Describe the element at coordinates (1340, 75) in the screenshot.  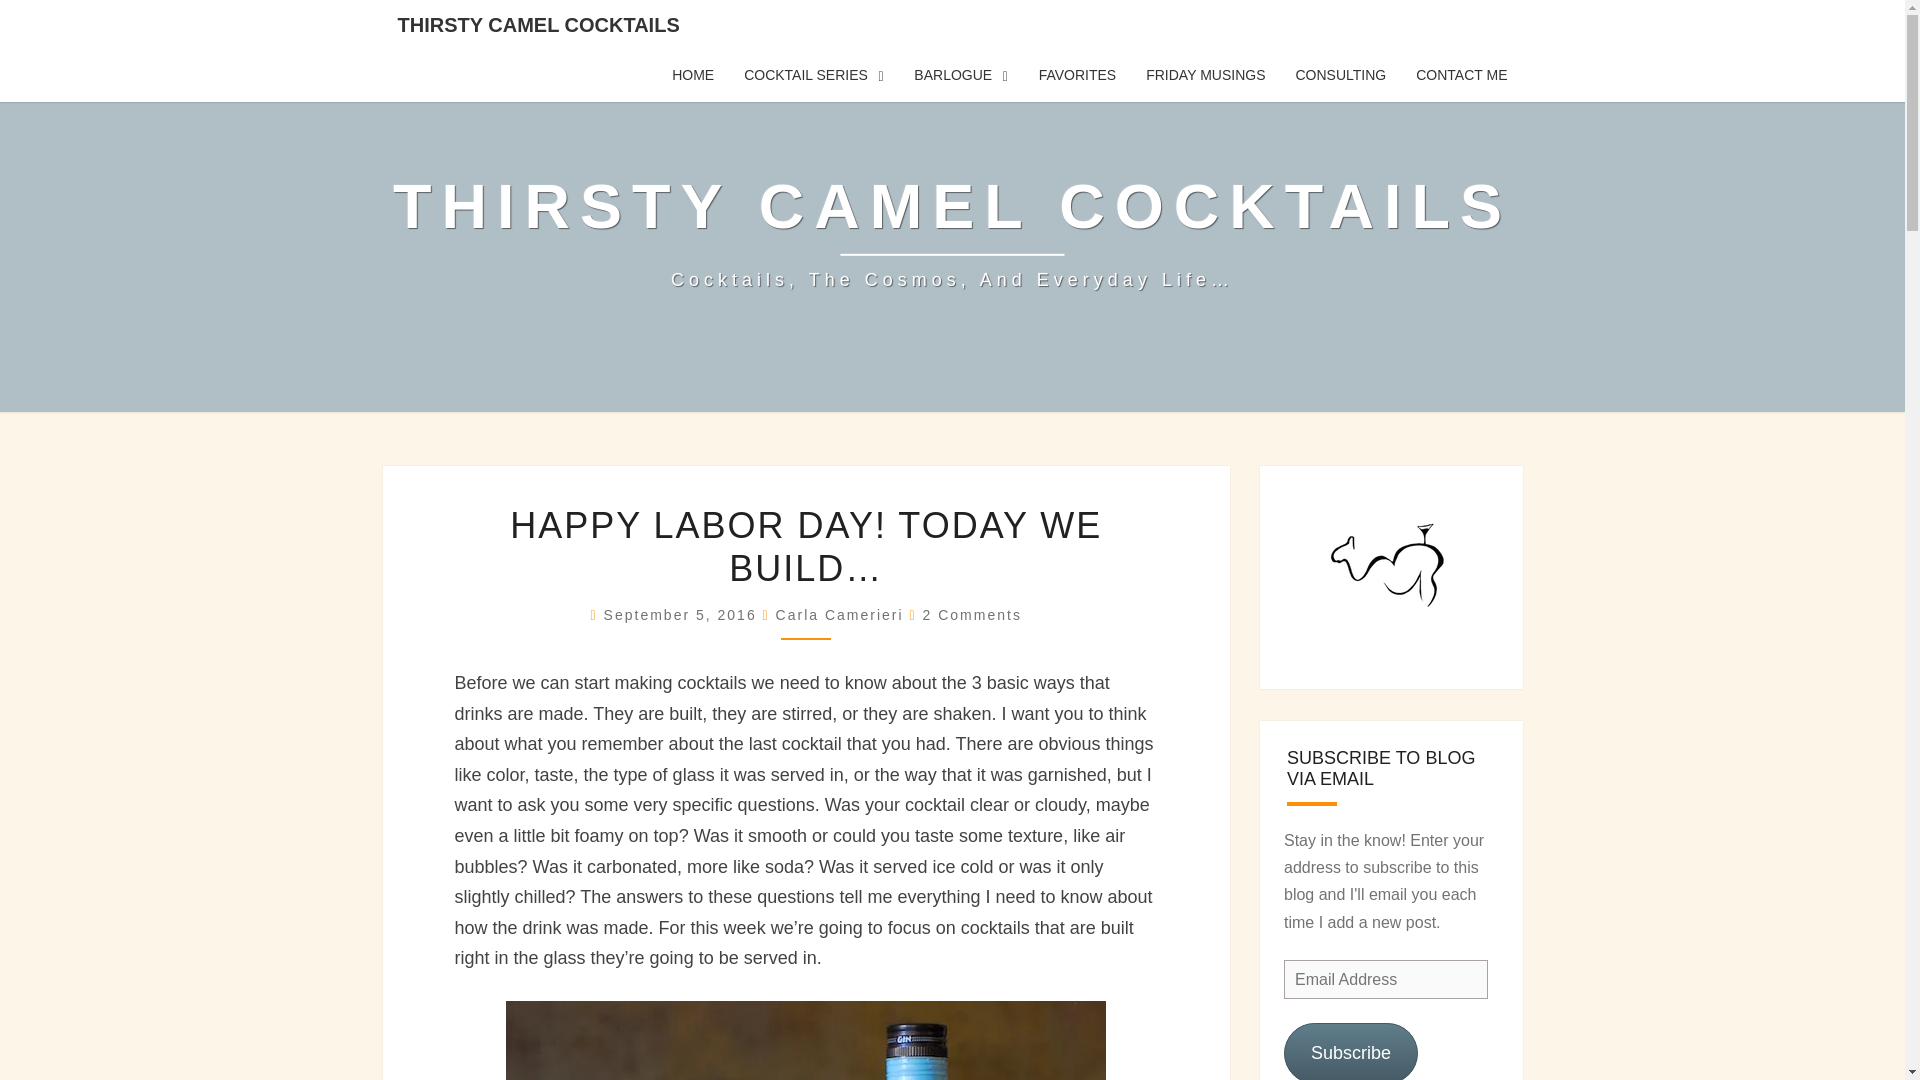
I see `CONSULTING` at that location.